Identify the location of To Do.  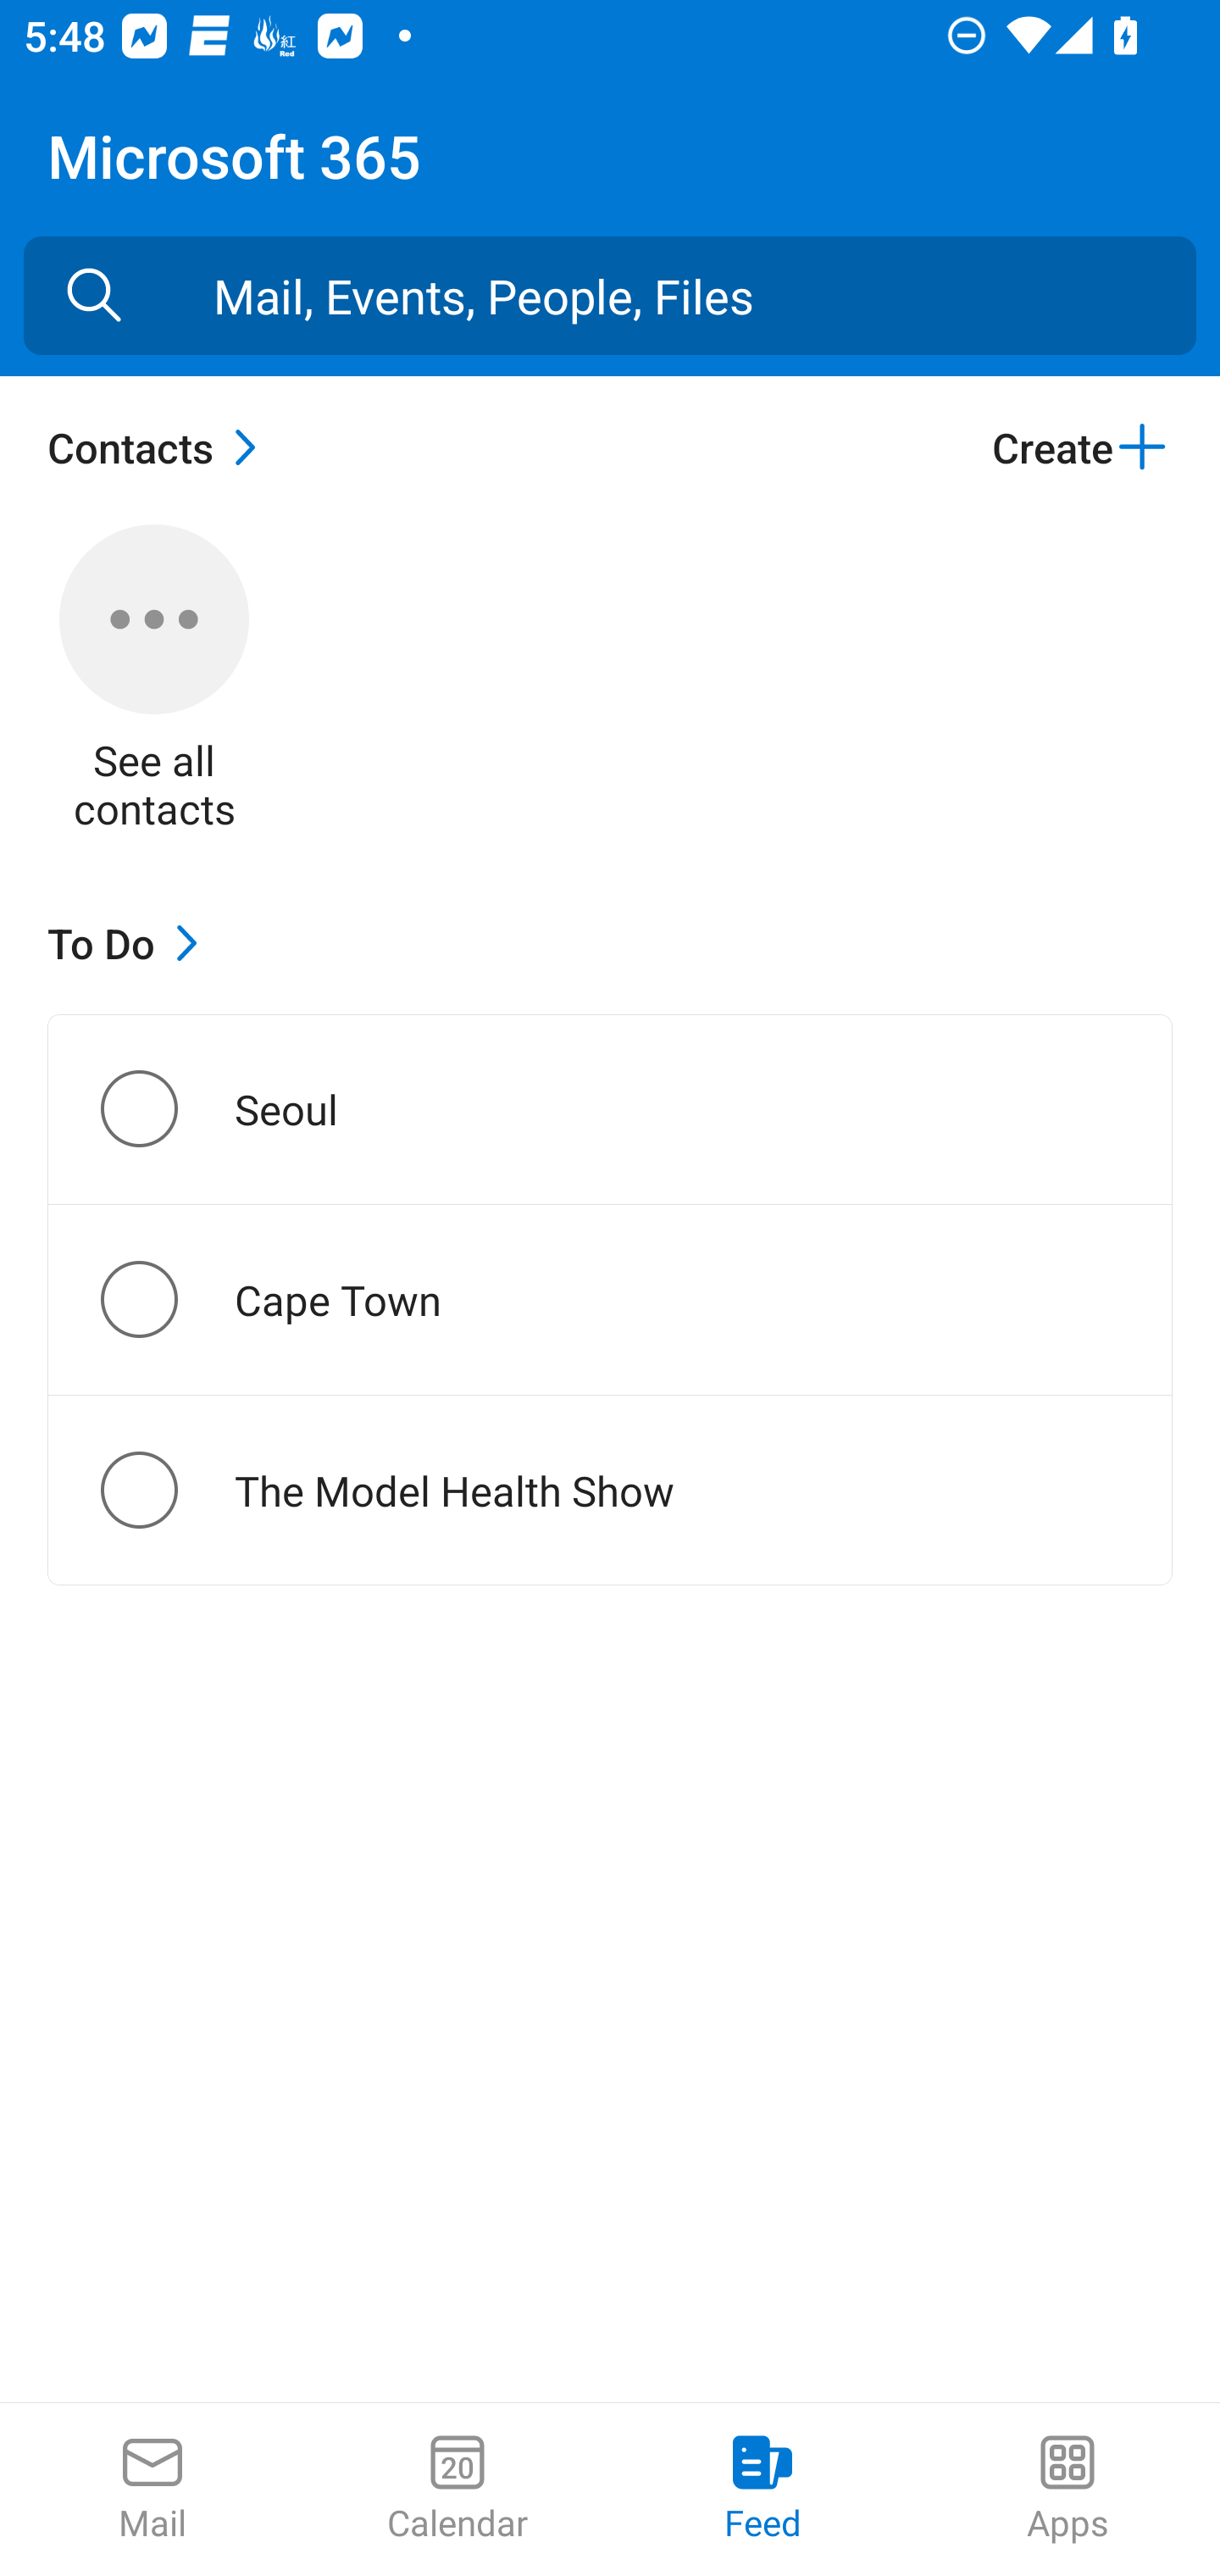
(130, 942).